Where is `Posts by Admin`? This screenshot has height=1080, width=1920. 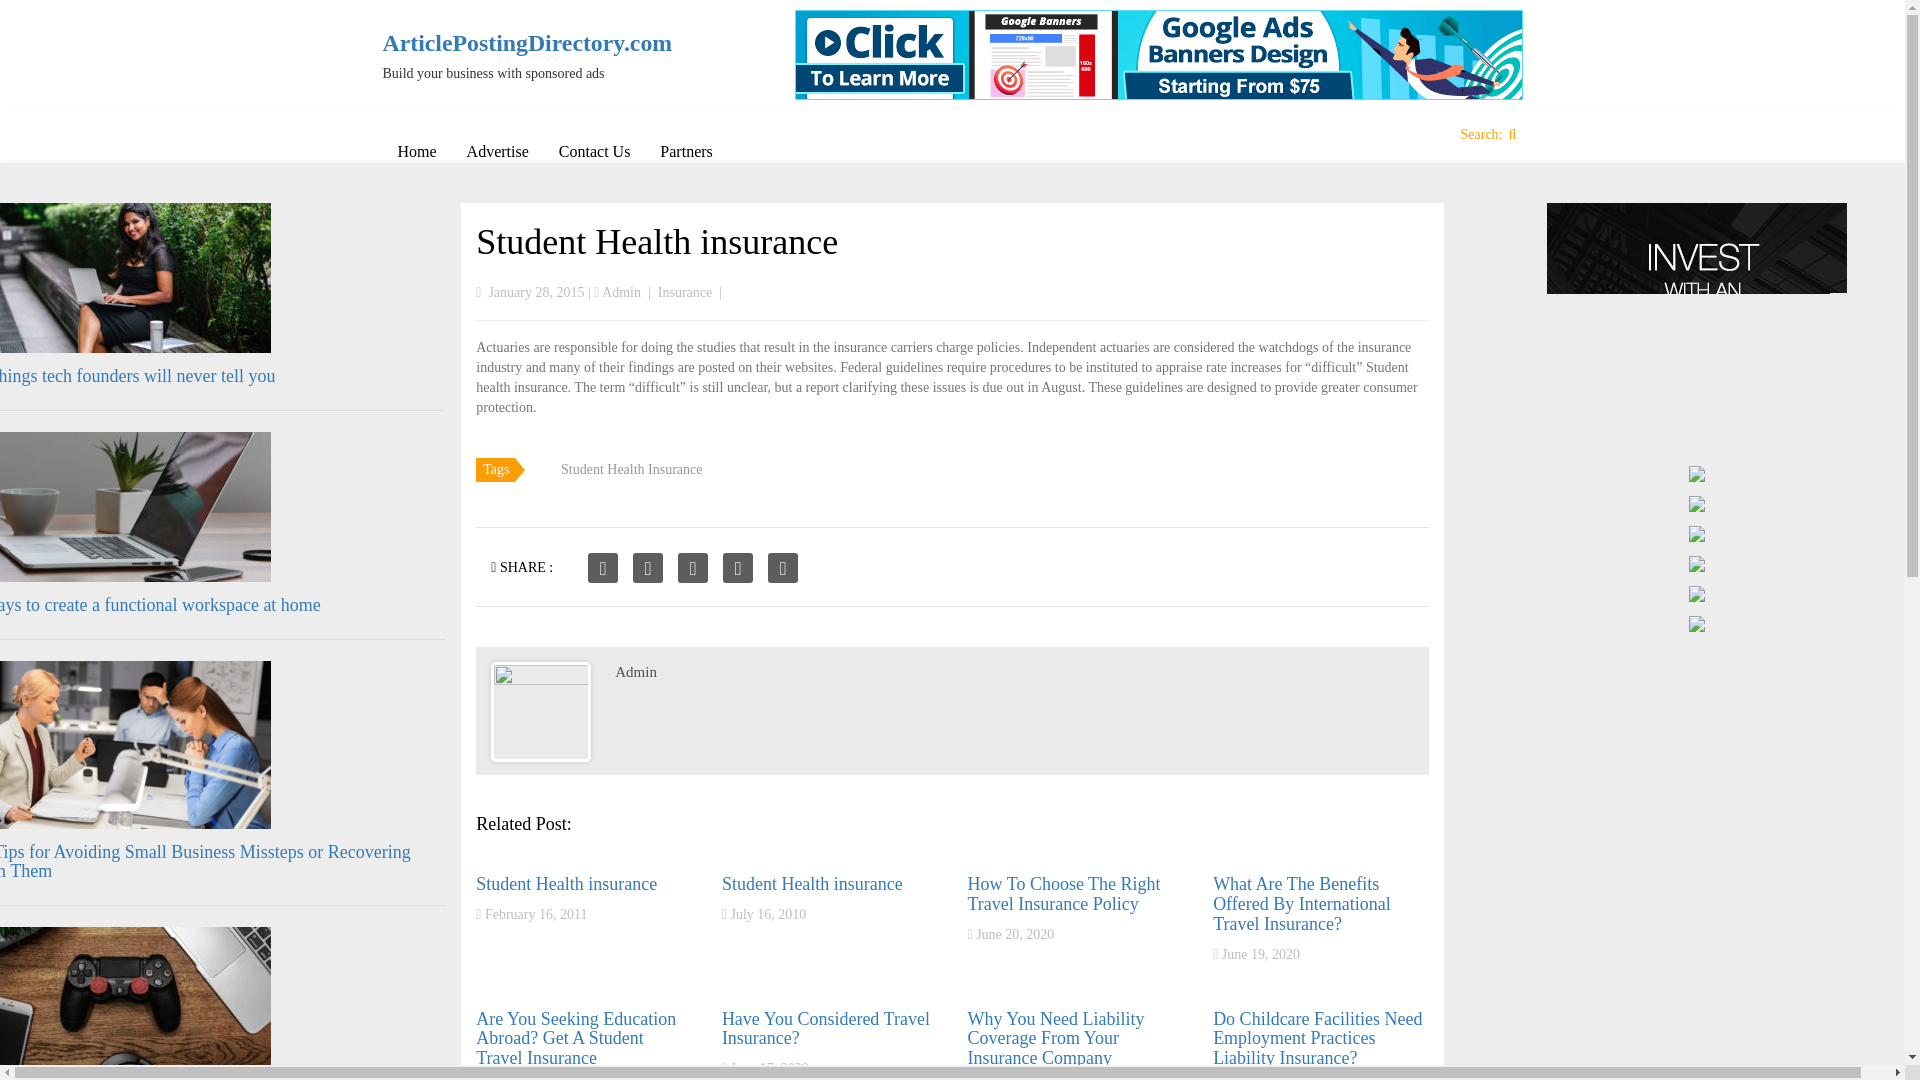 Posts by Admin is located at coordinates (635, 672).